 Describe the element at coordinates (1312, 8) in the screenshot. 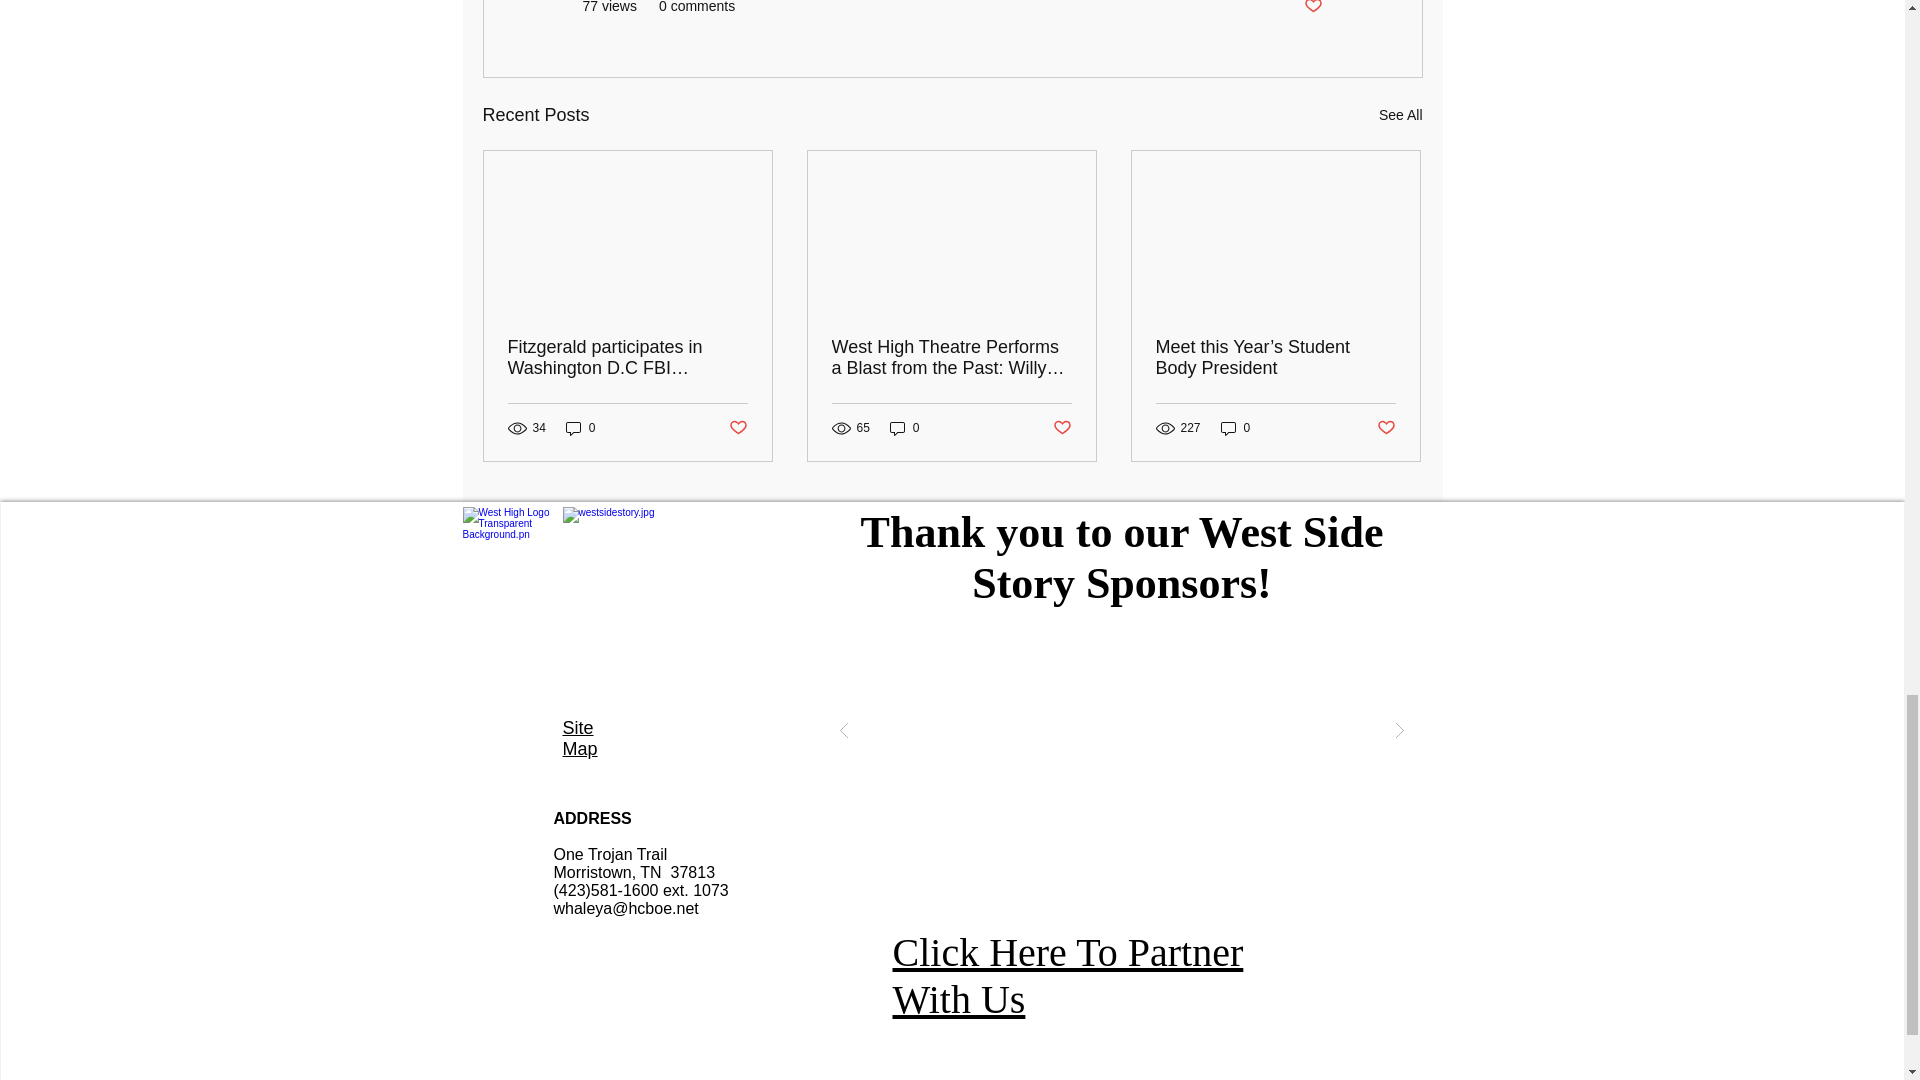

I see `Post not marked as liked` at that location.